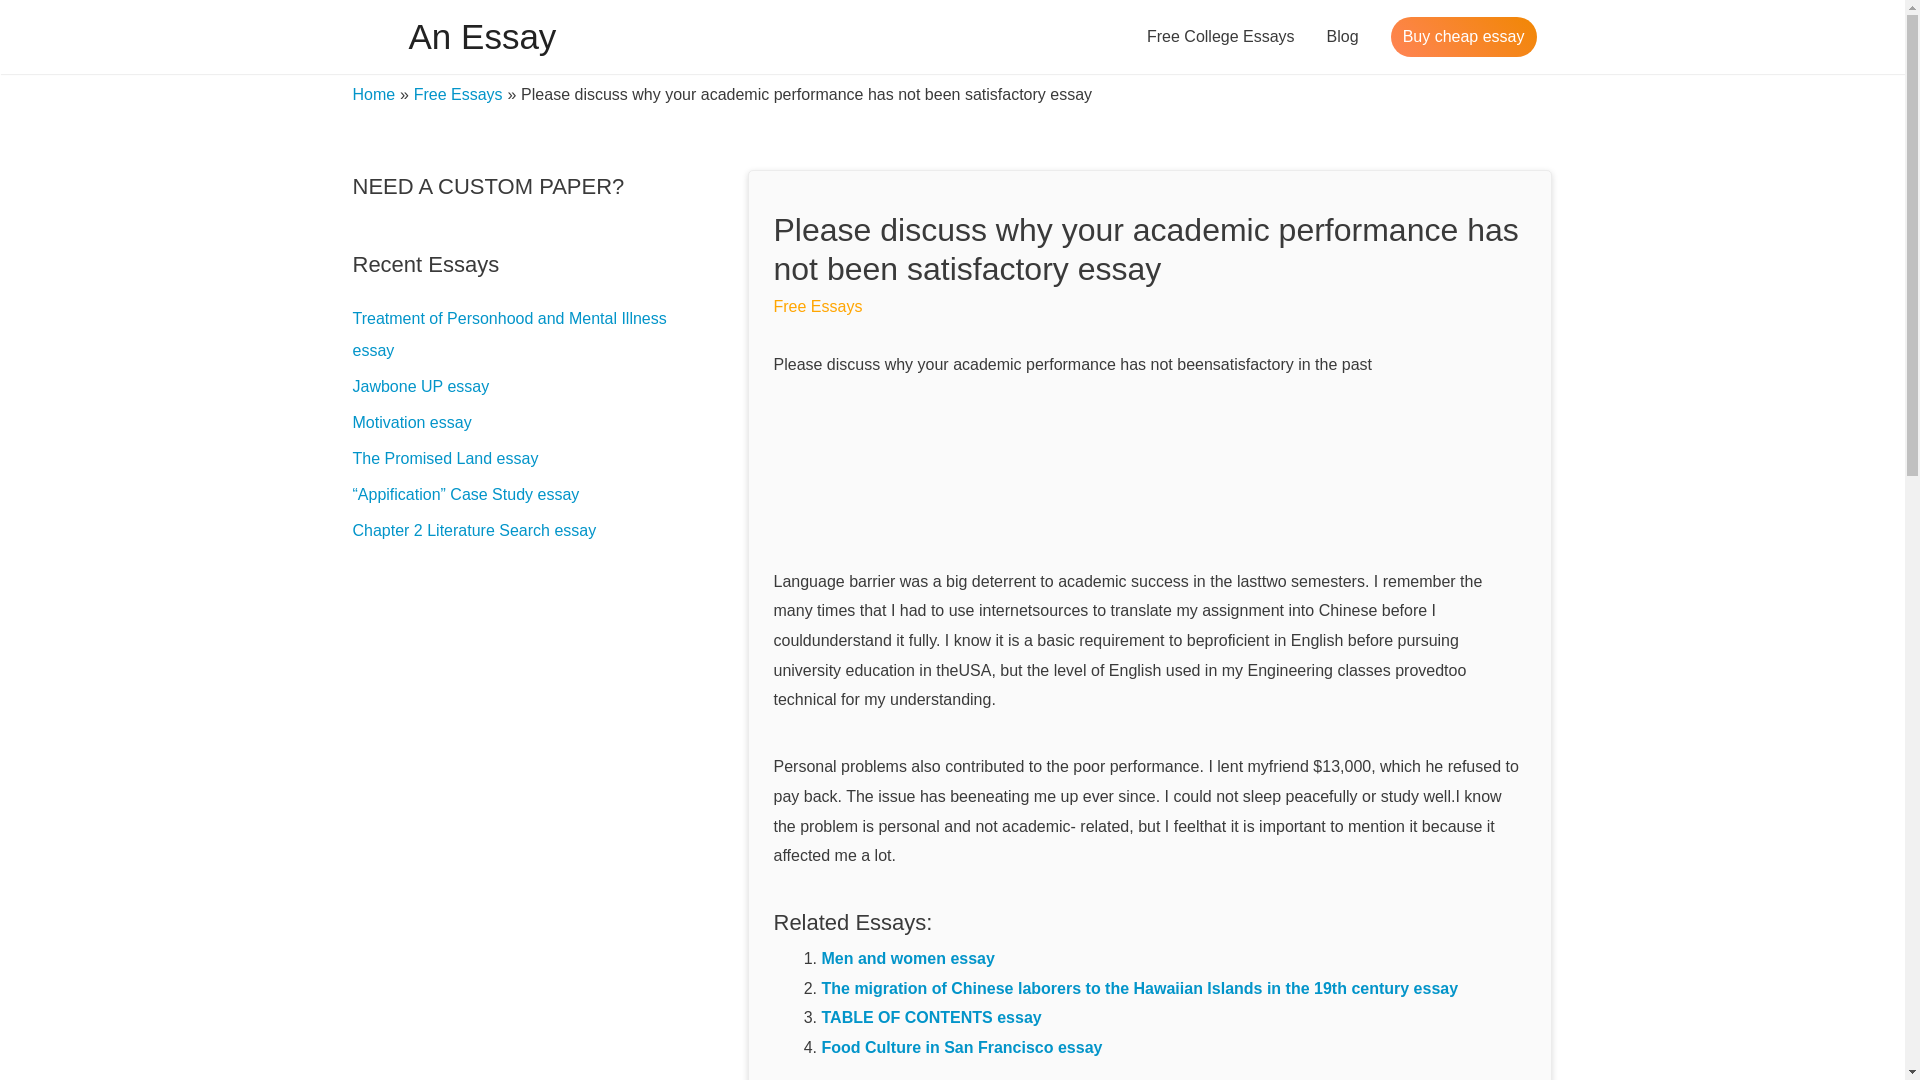  I want to click on Jawbone UP essay, so click(420, 386).